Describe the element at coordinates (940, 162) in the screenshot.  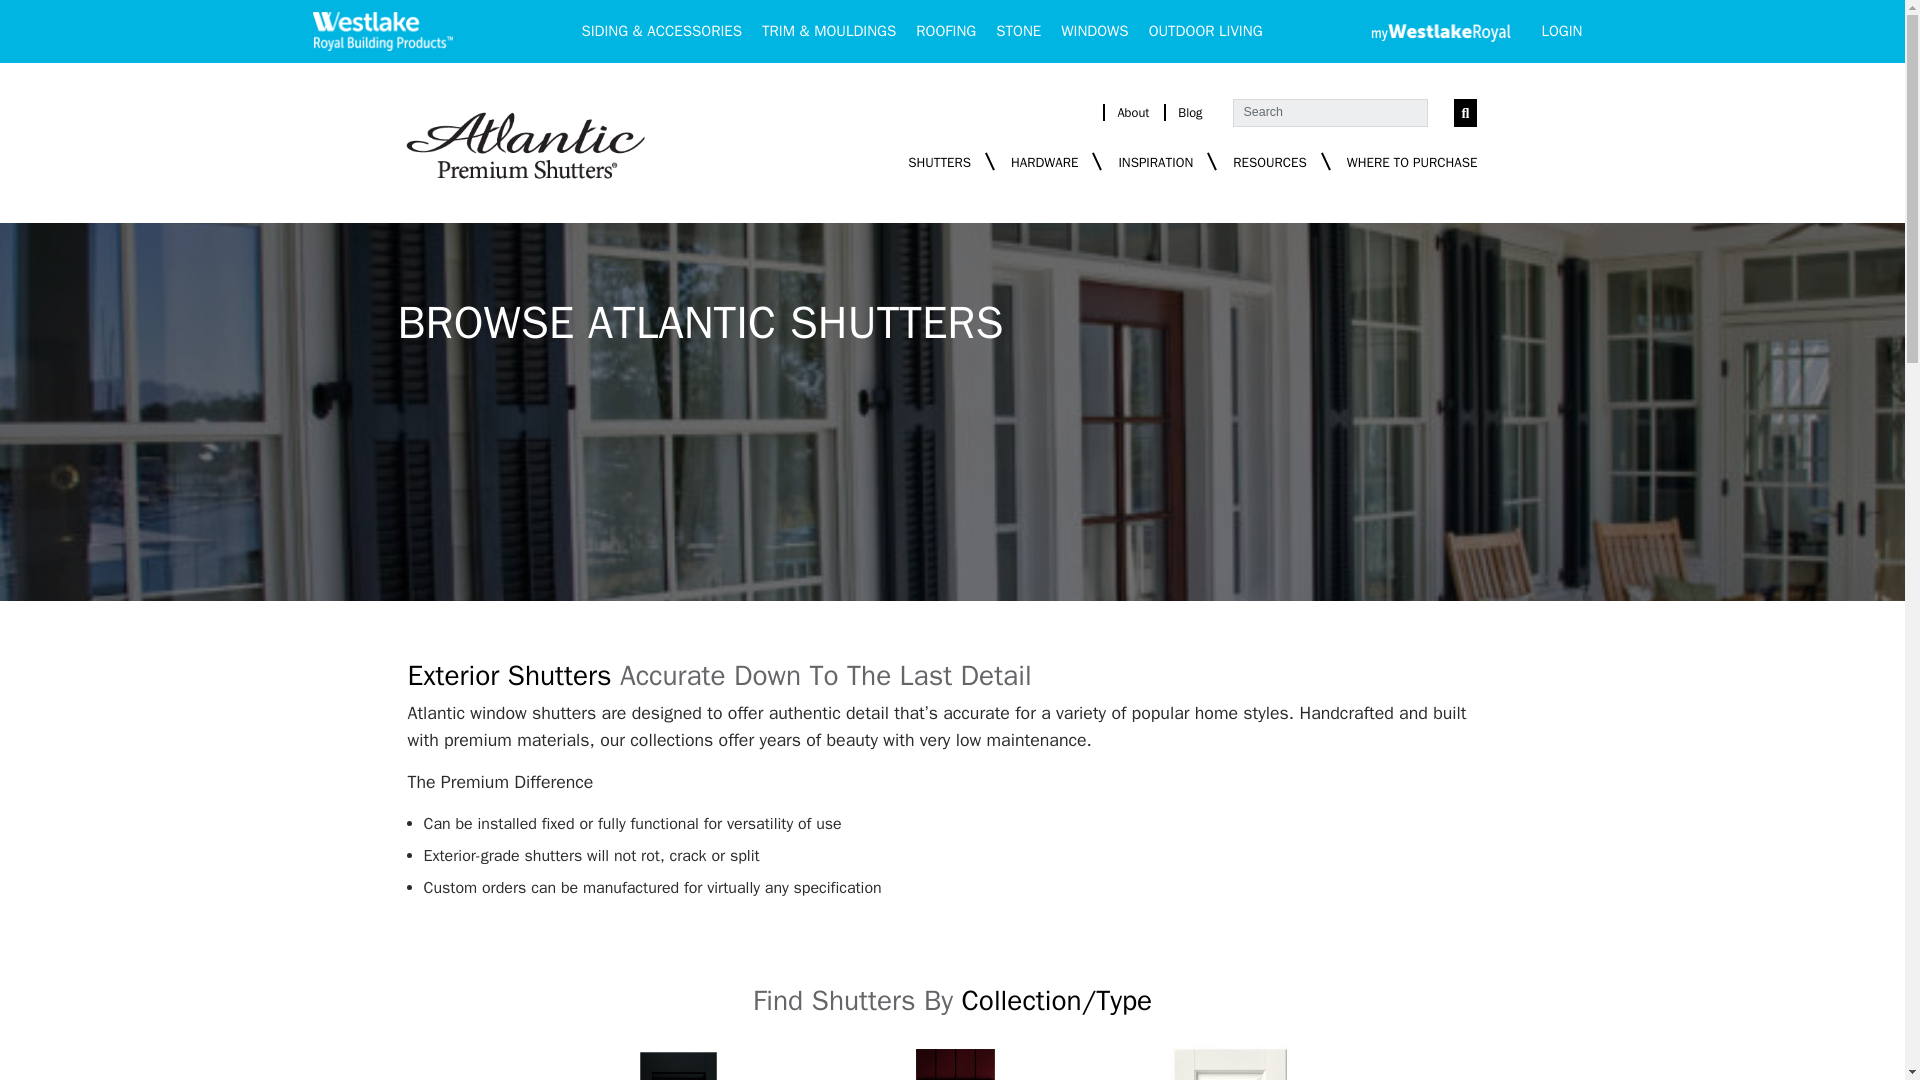
I see `SHUTTERS` at that location.